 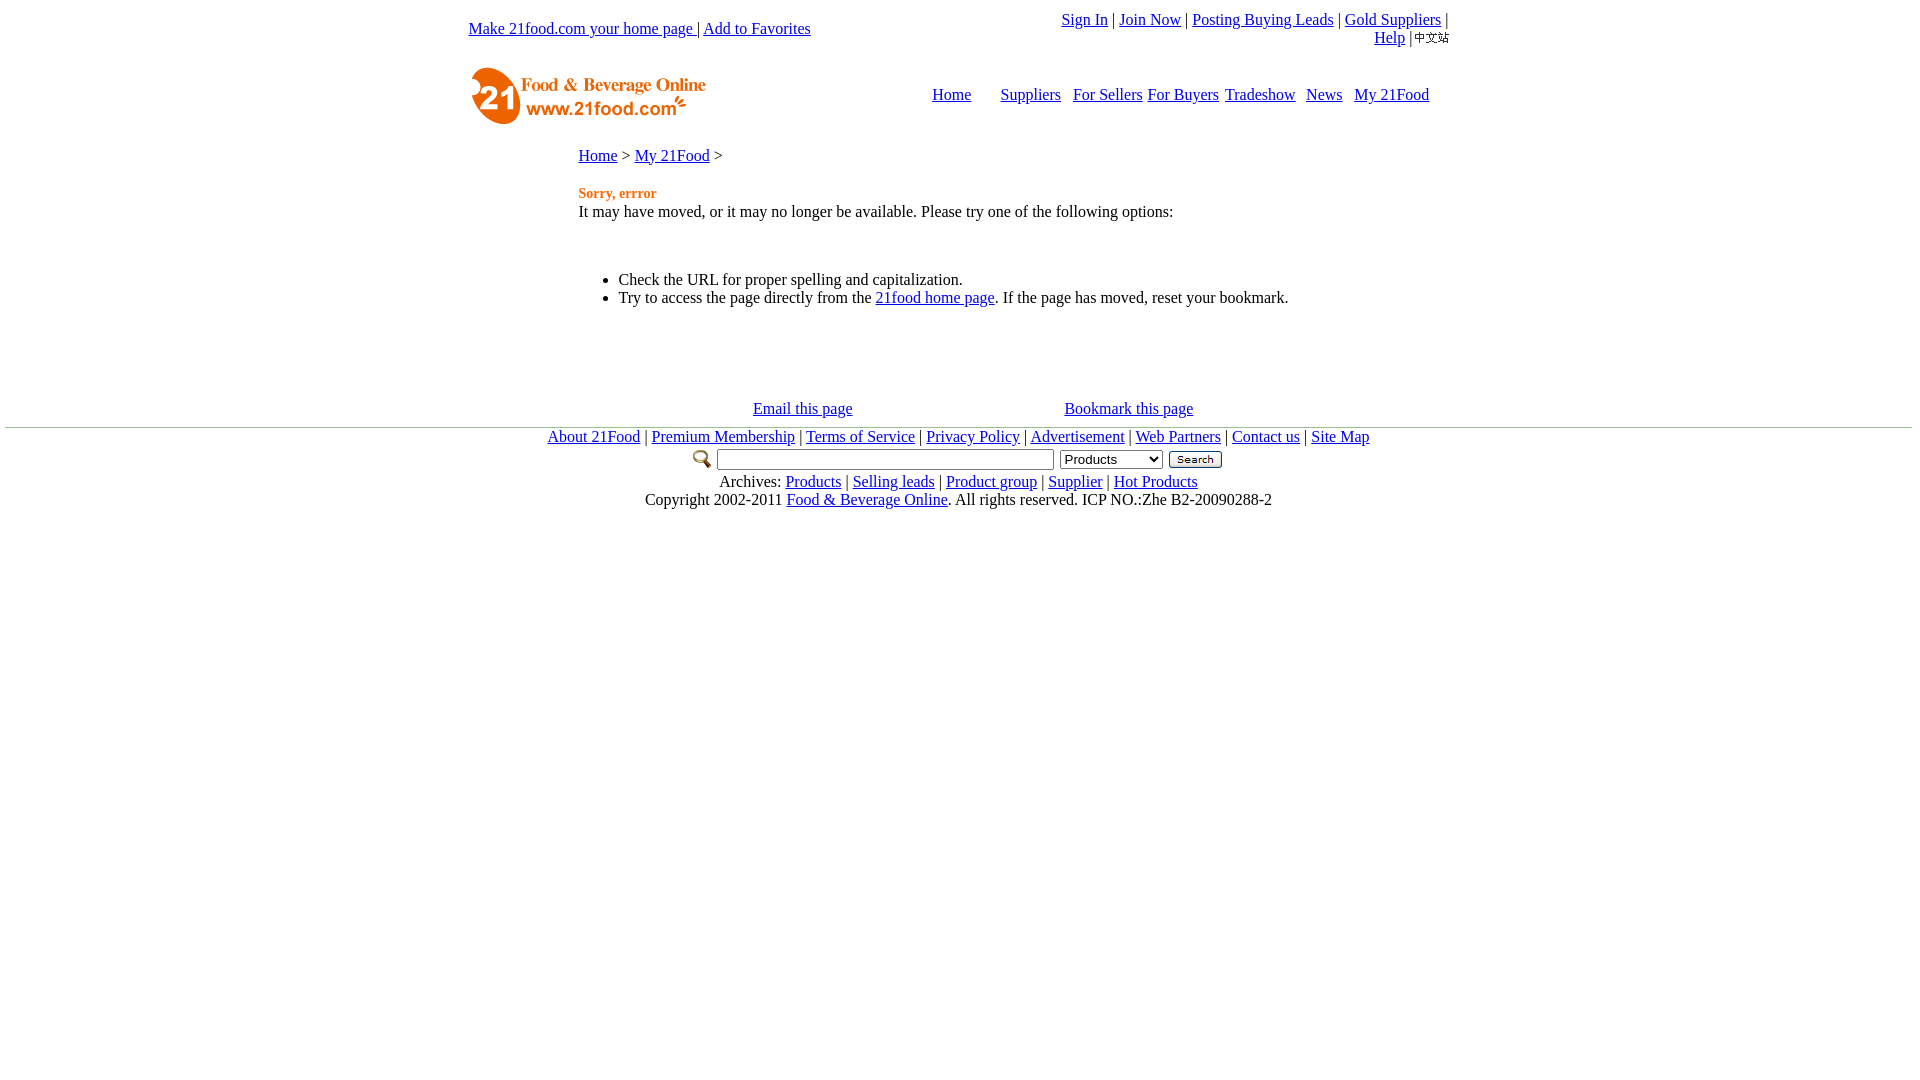 I want to click on Selling leads, so click(x=894, y=482).